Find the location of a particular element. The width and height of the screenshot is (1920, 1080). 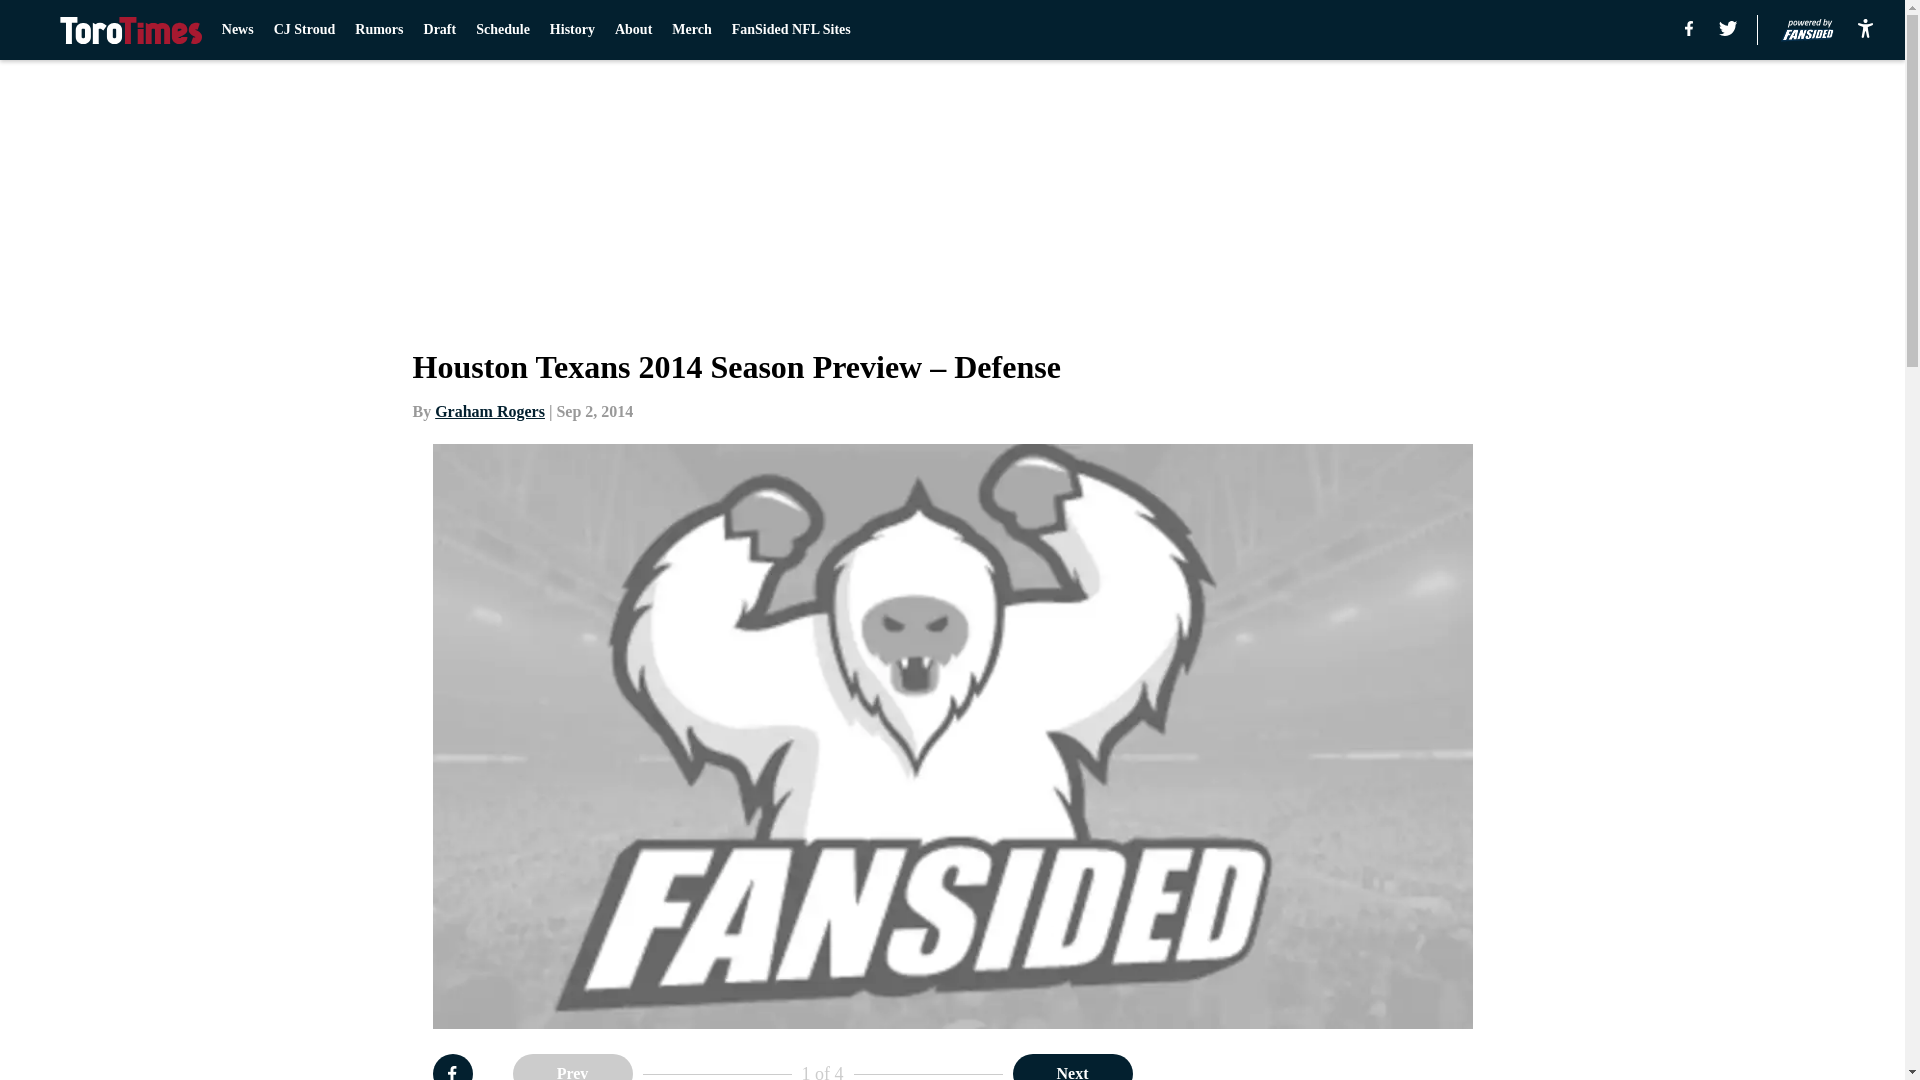

FanSided NFL Sites is located at coordinates (790, 30).